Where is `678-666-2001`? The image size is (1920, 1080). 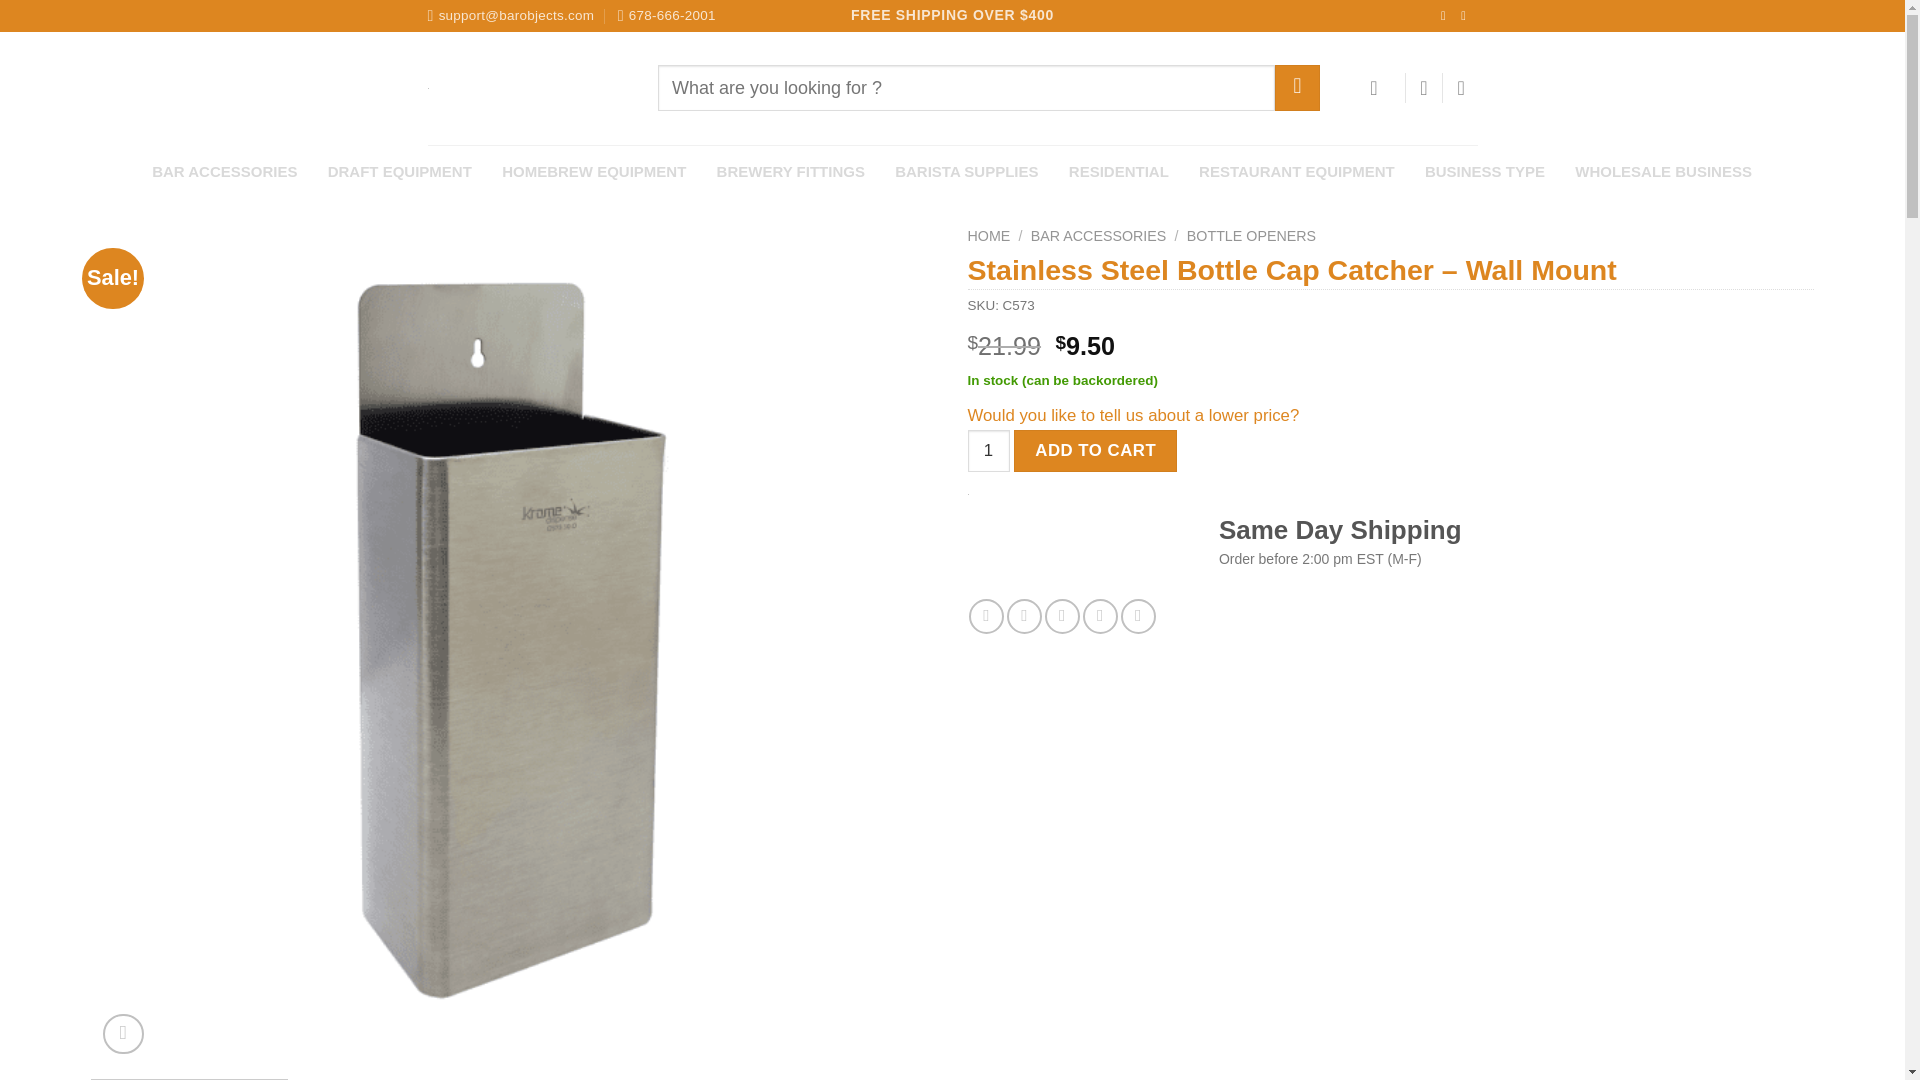 678-666-2001 is located at coordinates (667, 16).